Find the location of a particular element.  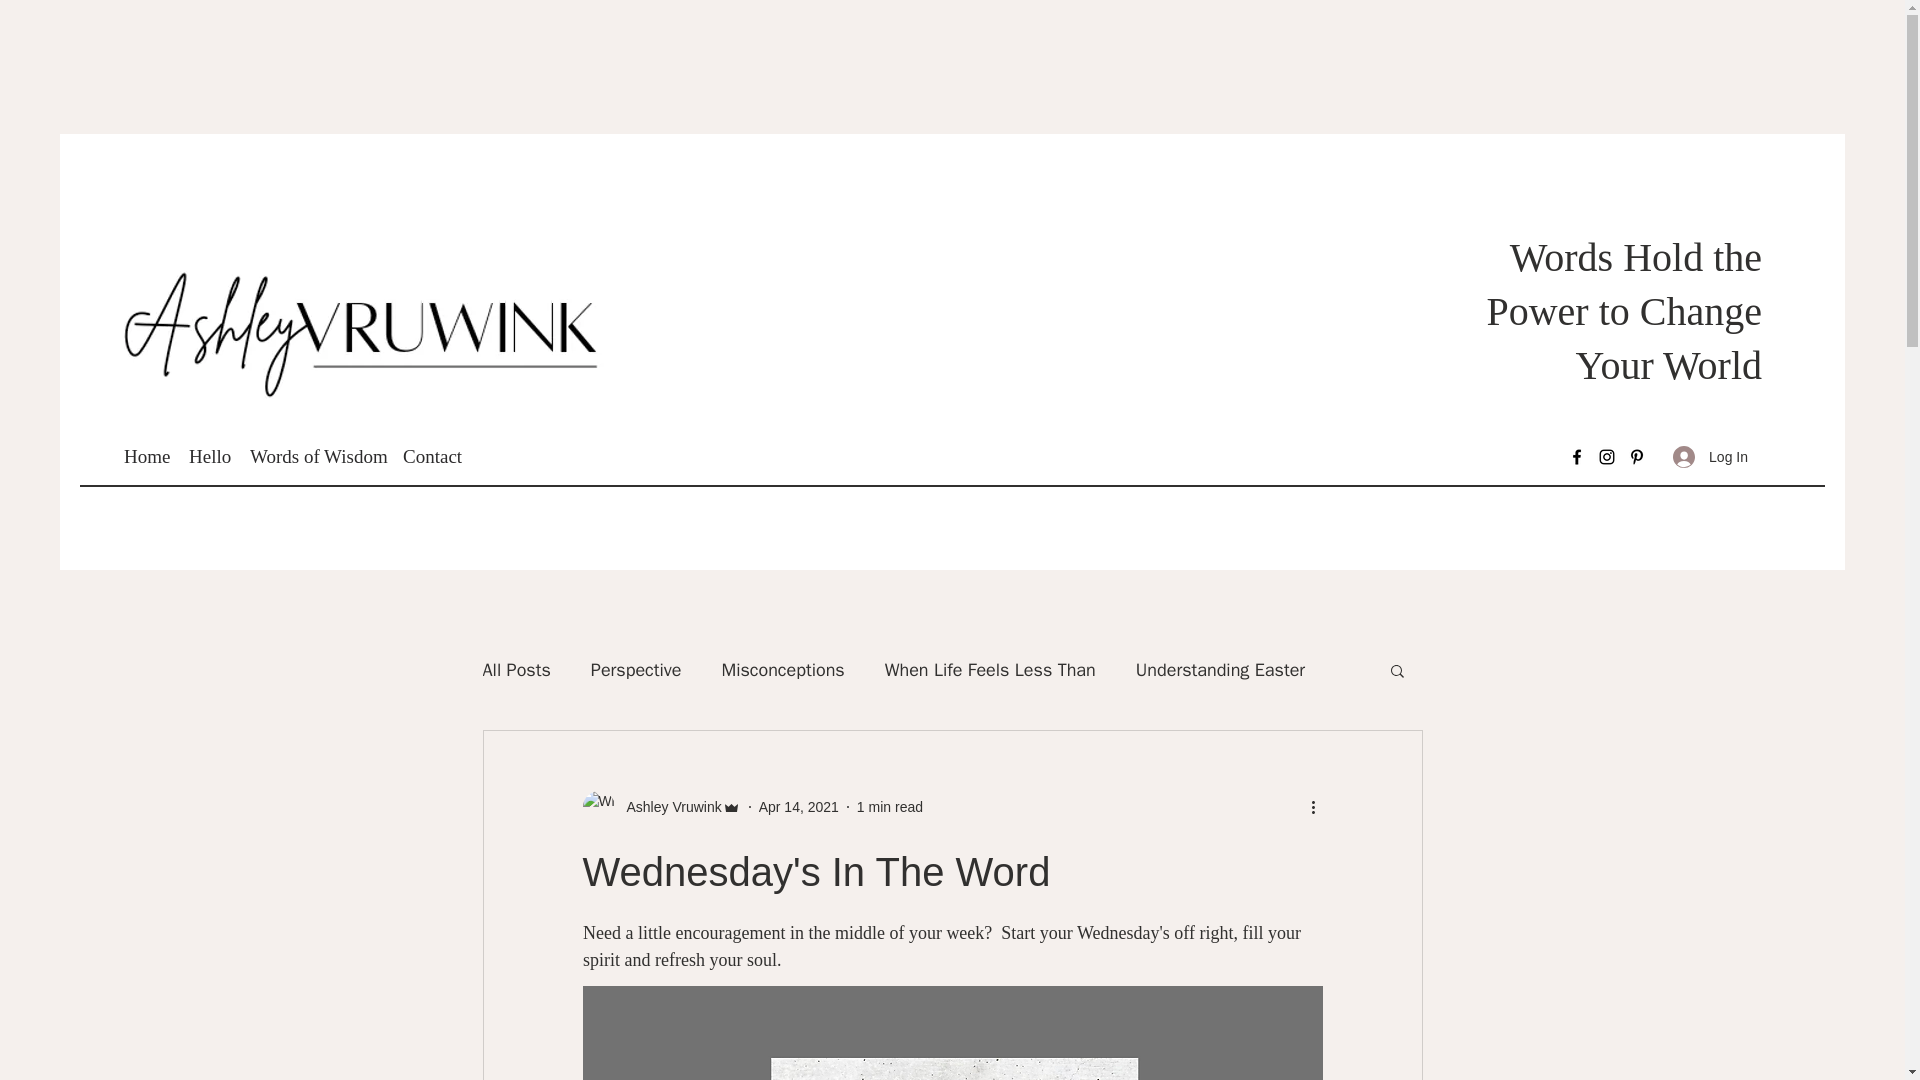

1 min read is located at coordinates (890, 806).